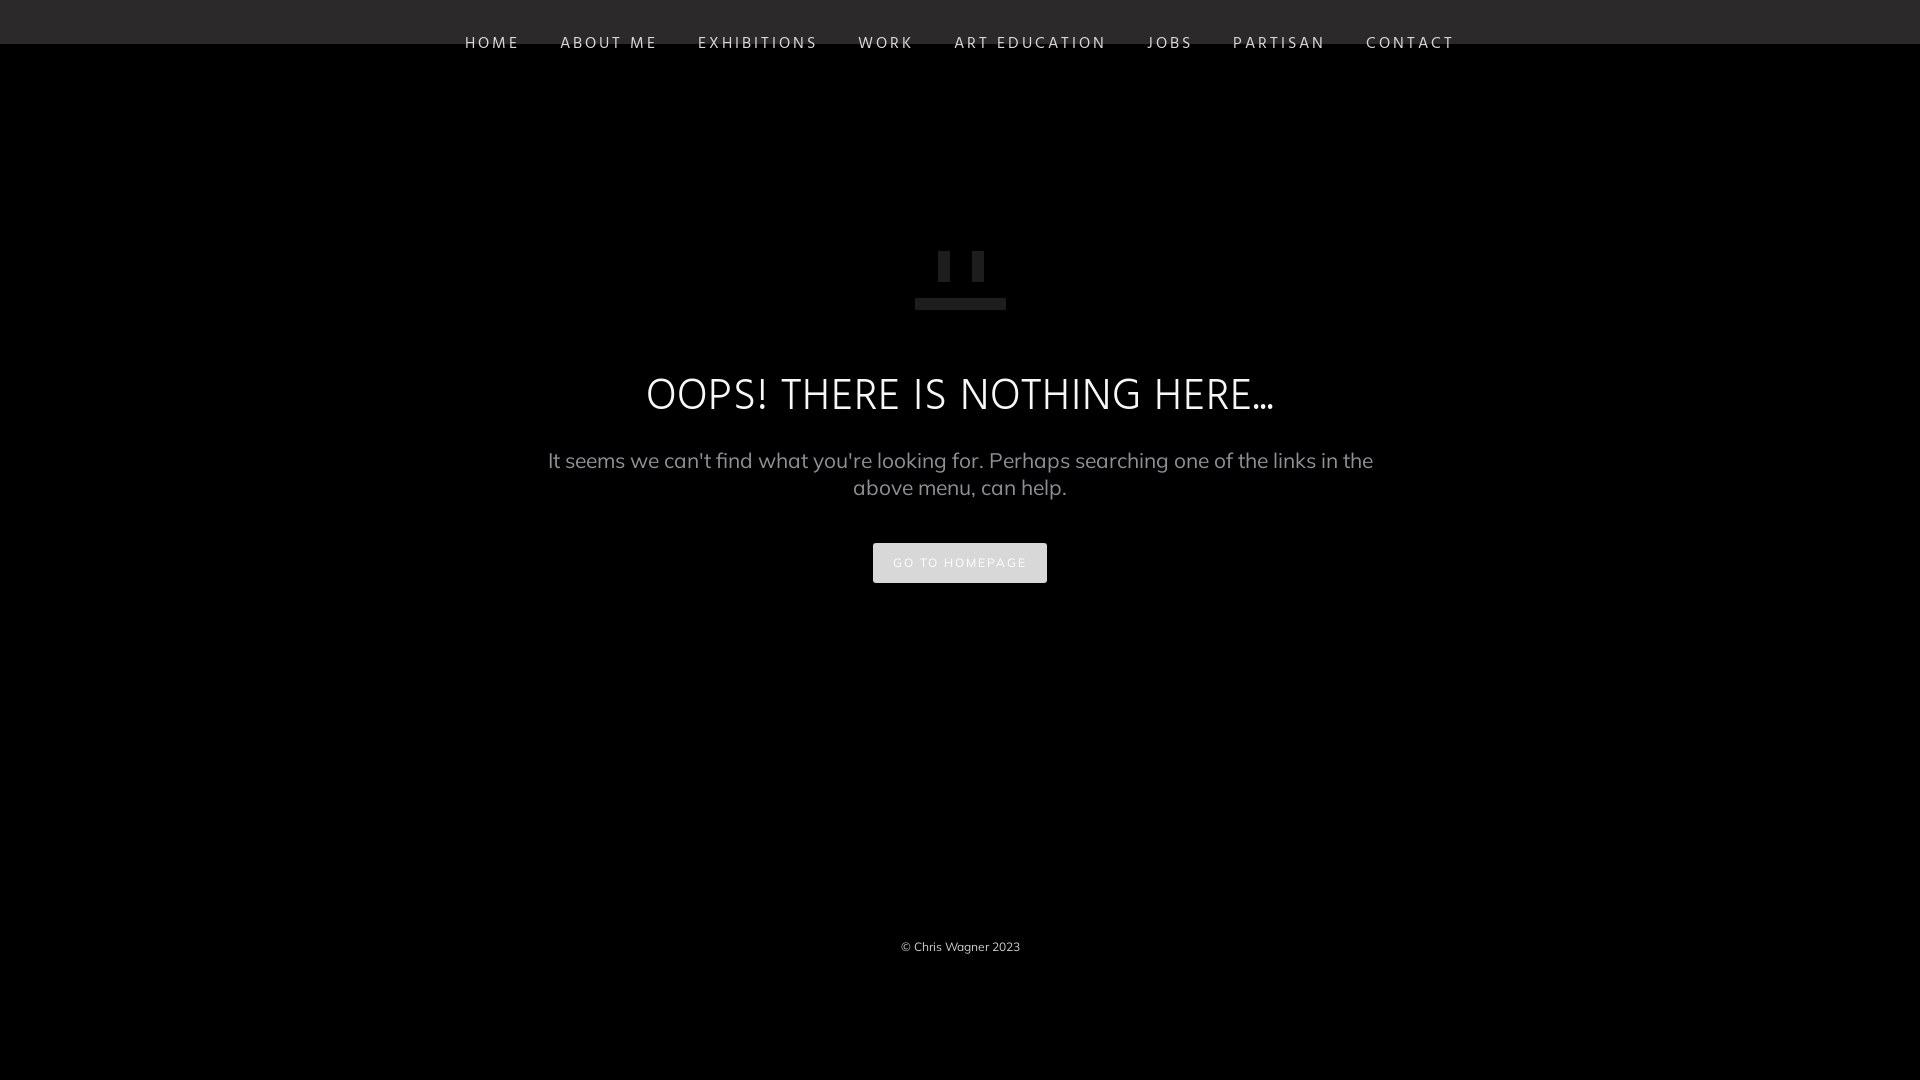 The image size is (1920, 1080). I want to click on EXHIBITIONS, so click(758, 43).